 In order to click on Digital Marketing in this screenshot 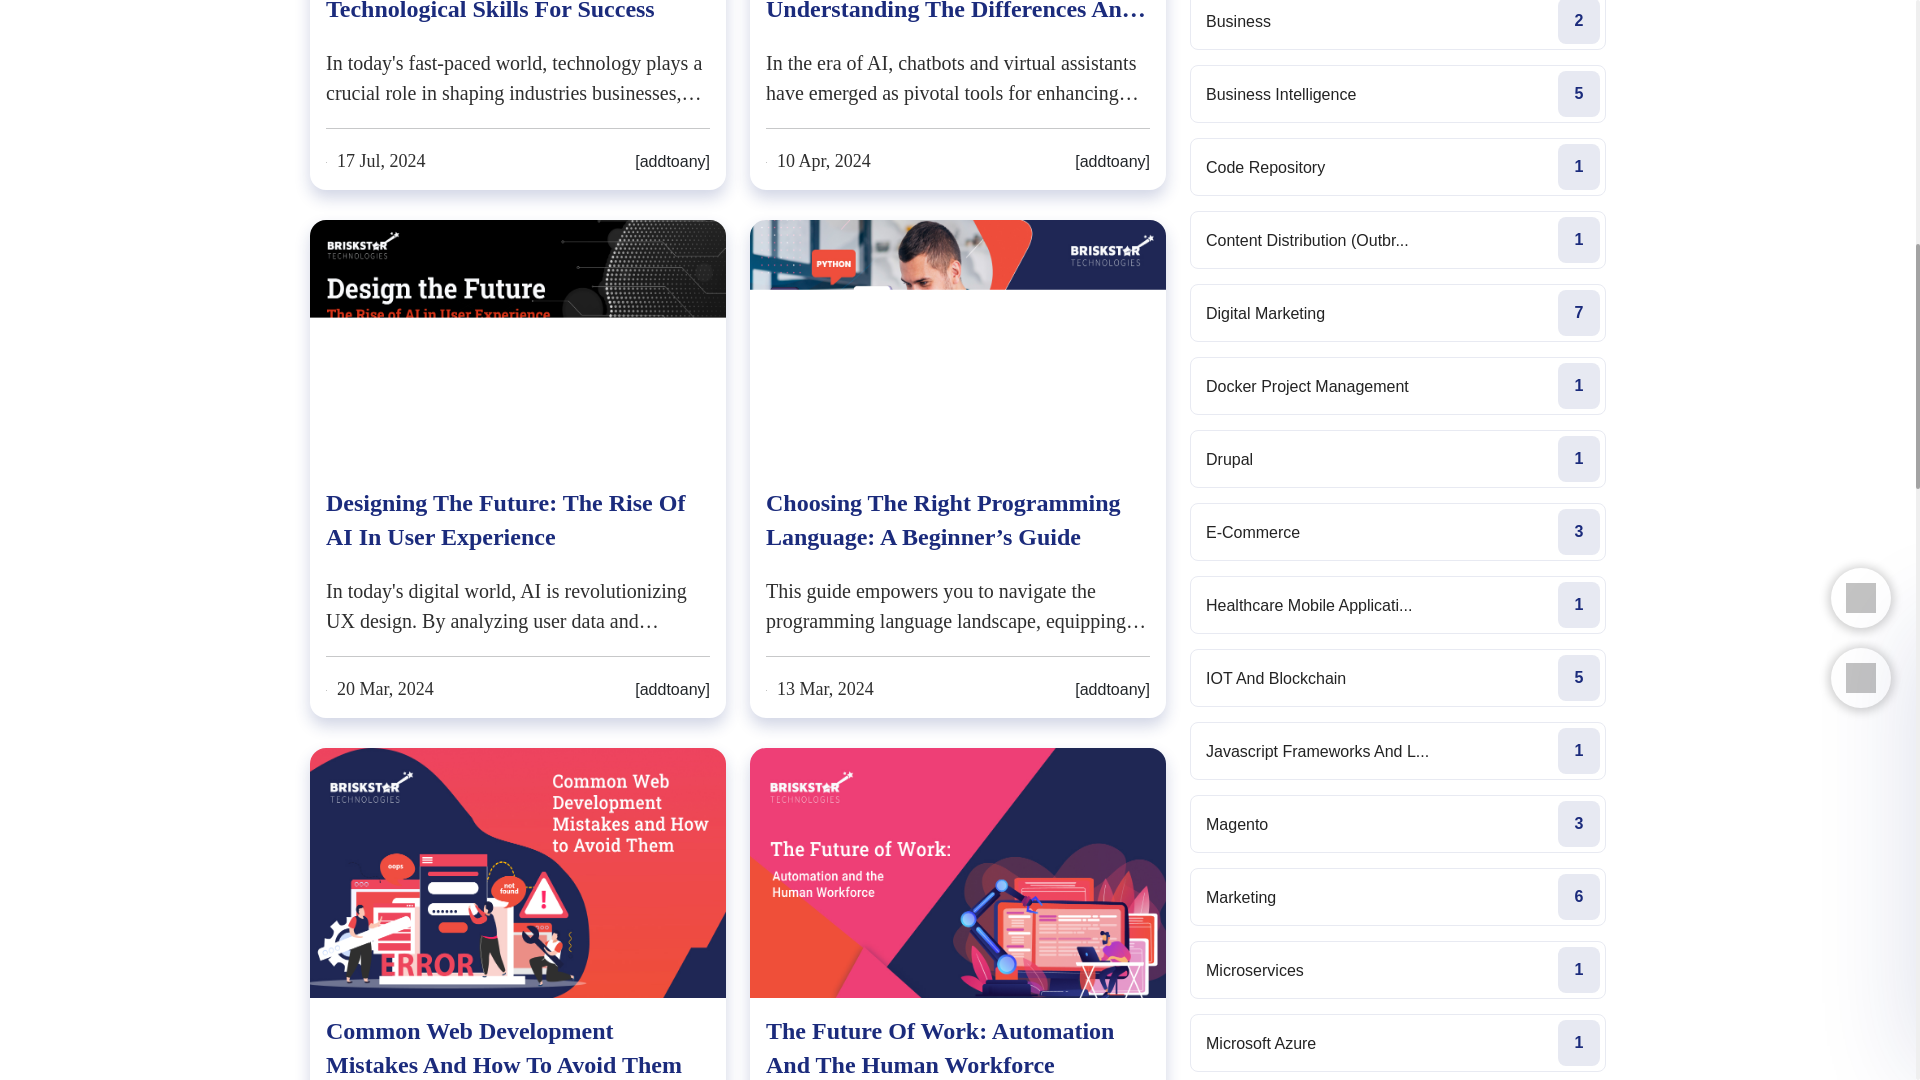, I will do `click(1398, 313)`.